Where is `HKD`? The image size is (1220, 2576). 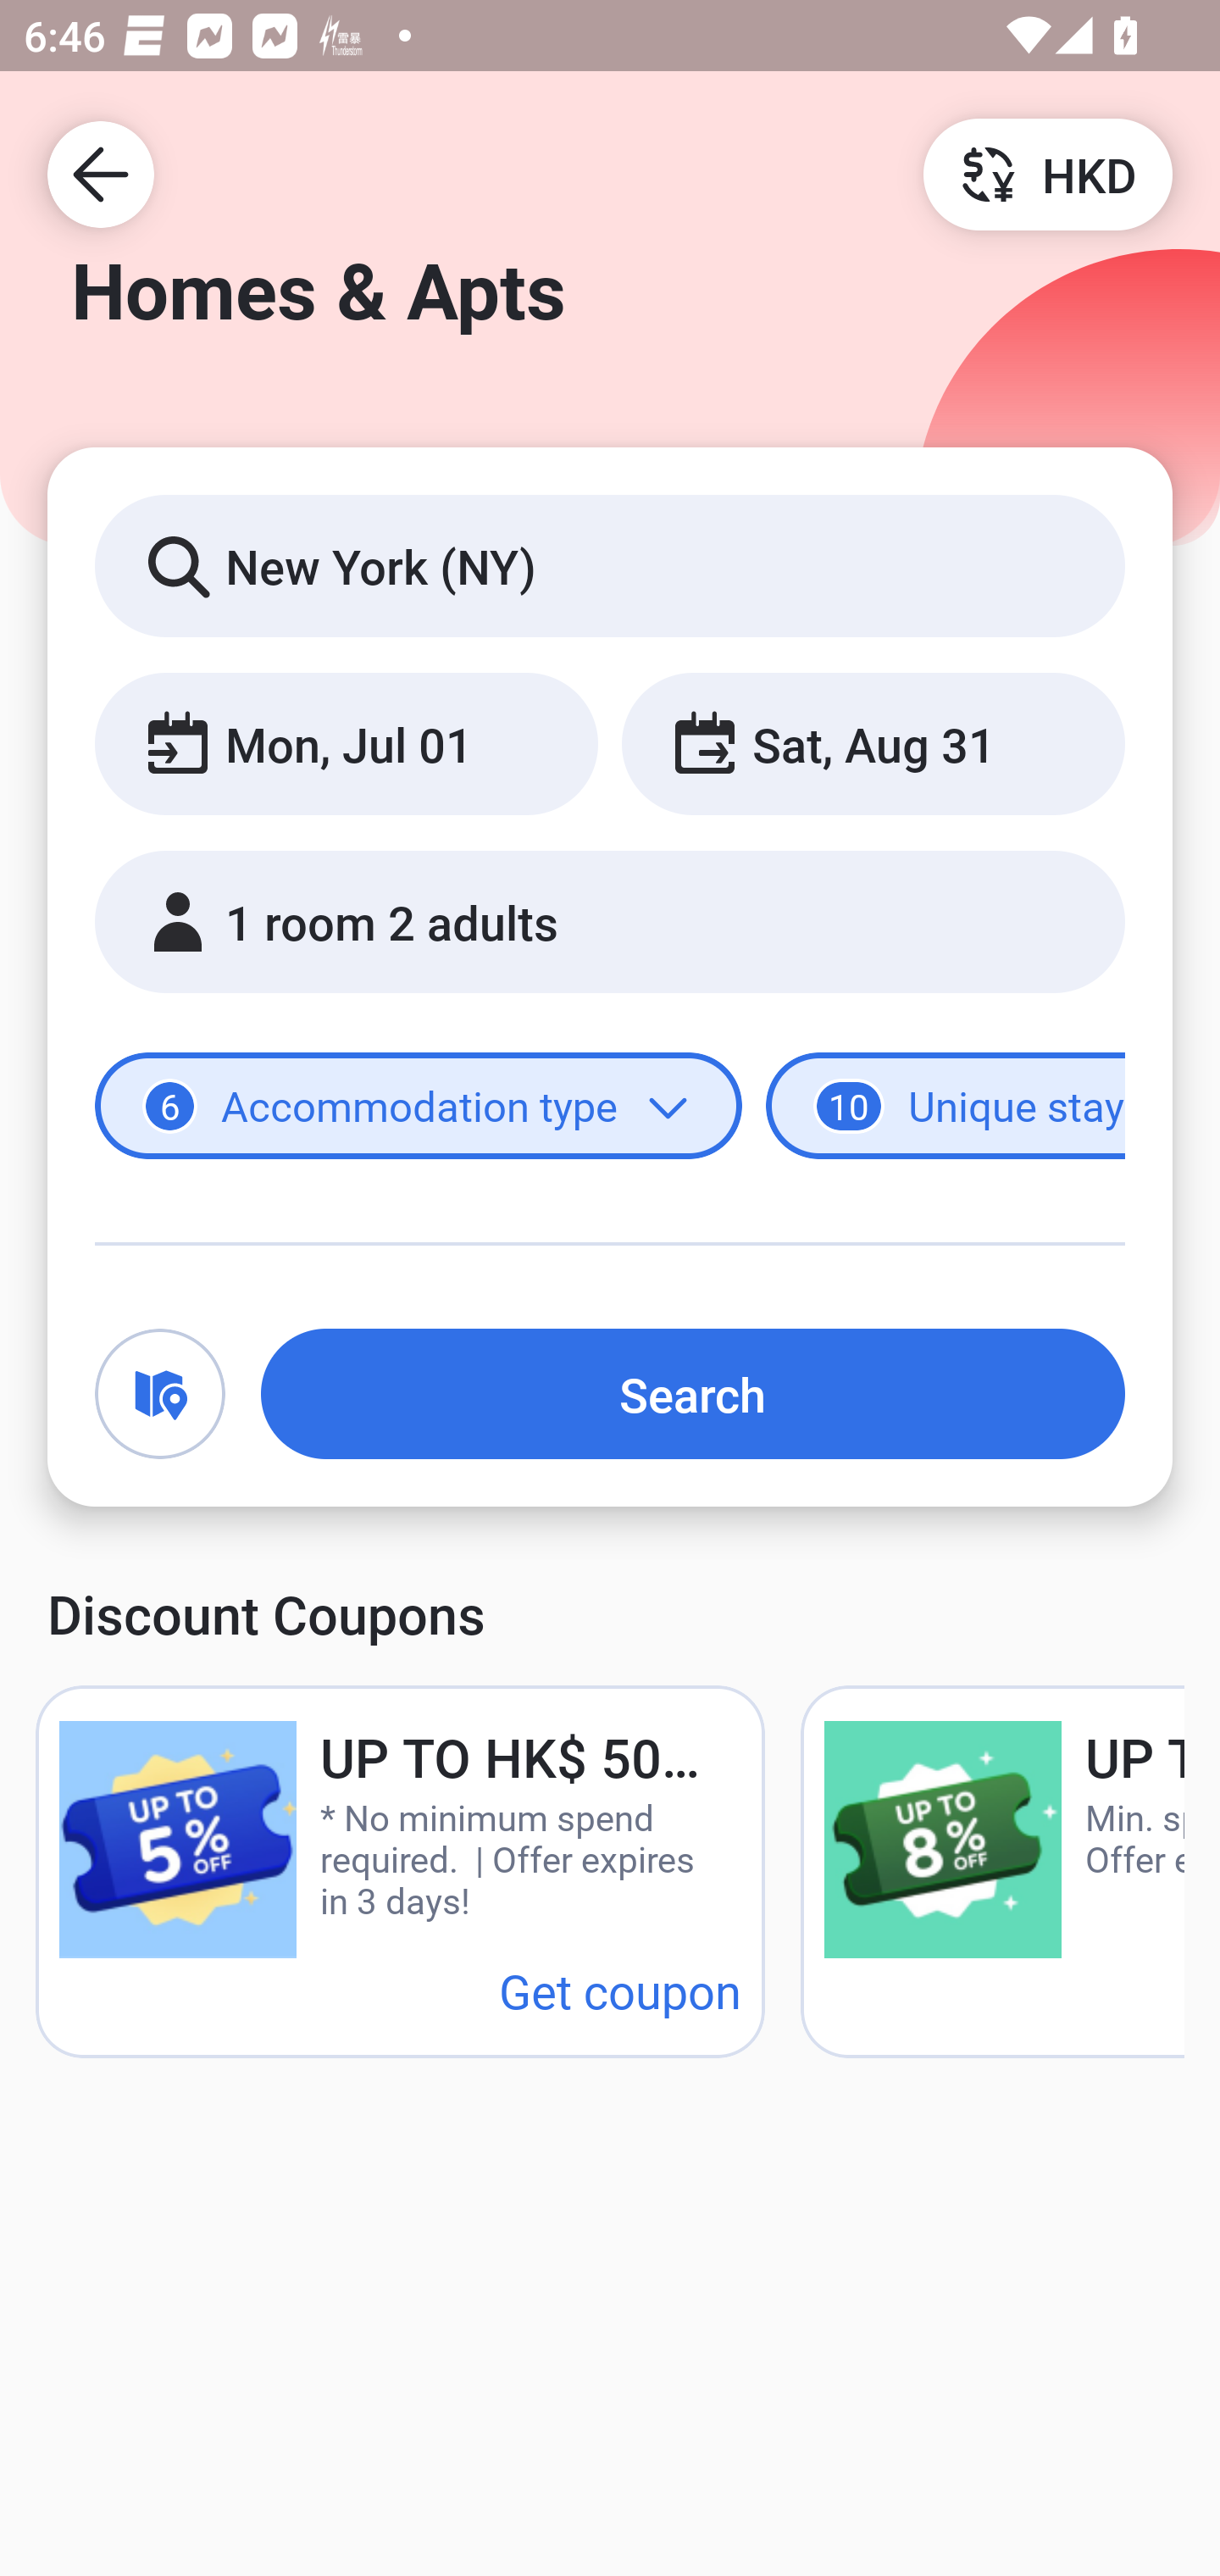 HKD is located at coordinates (1047, 173).